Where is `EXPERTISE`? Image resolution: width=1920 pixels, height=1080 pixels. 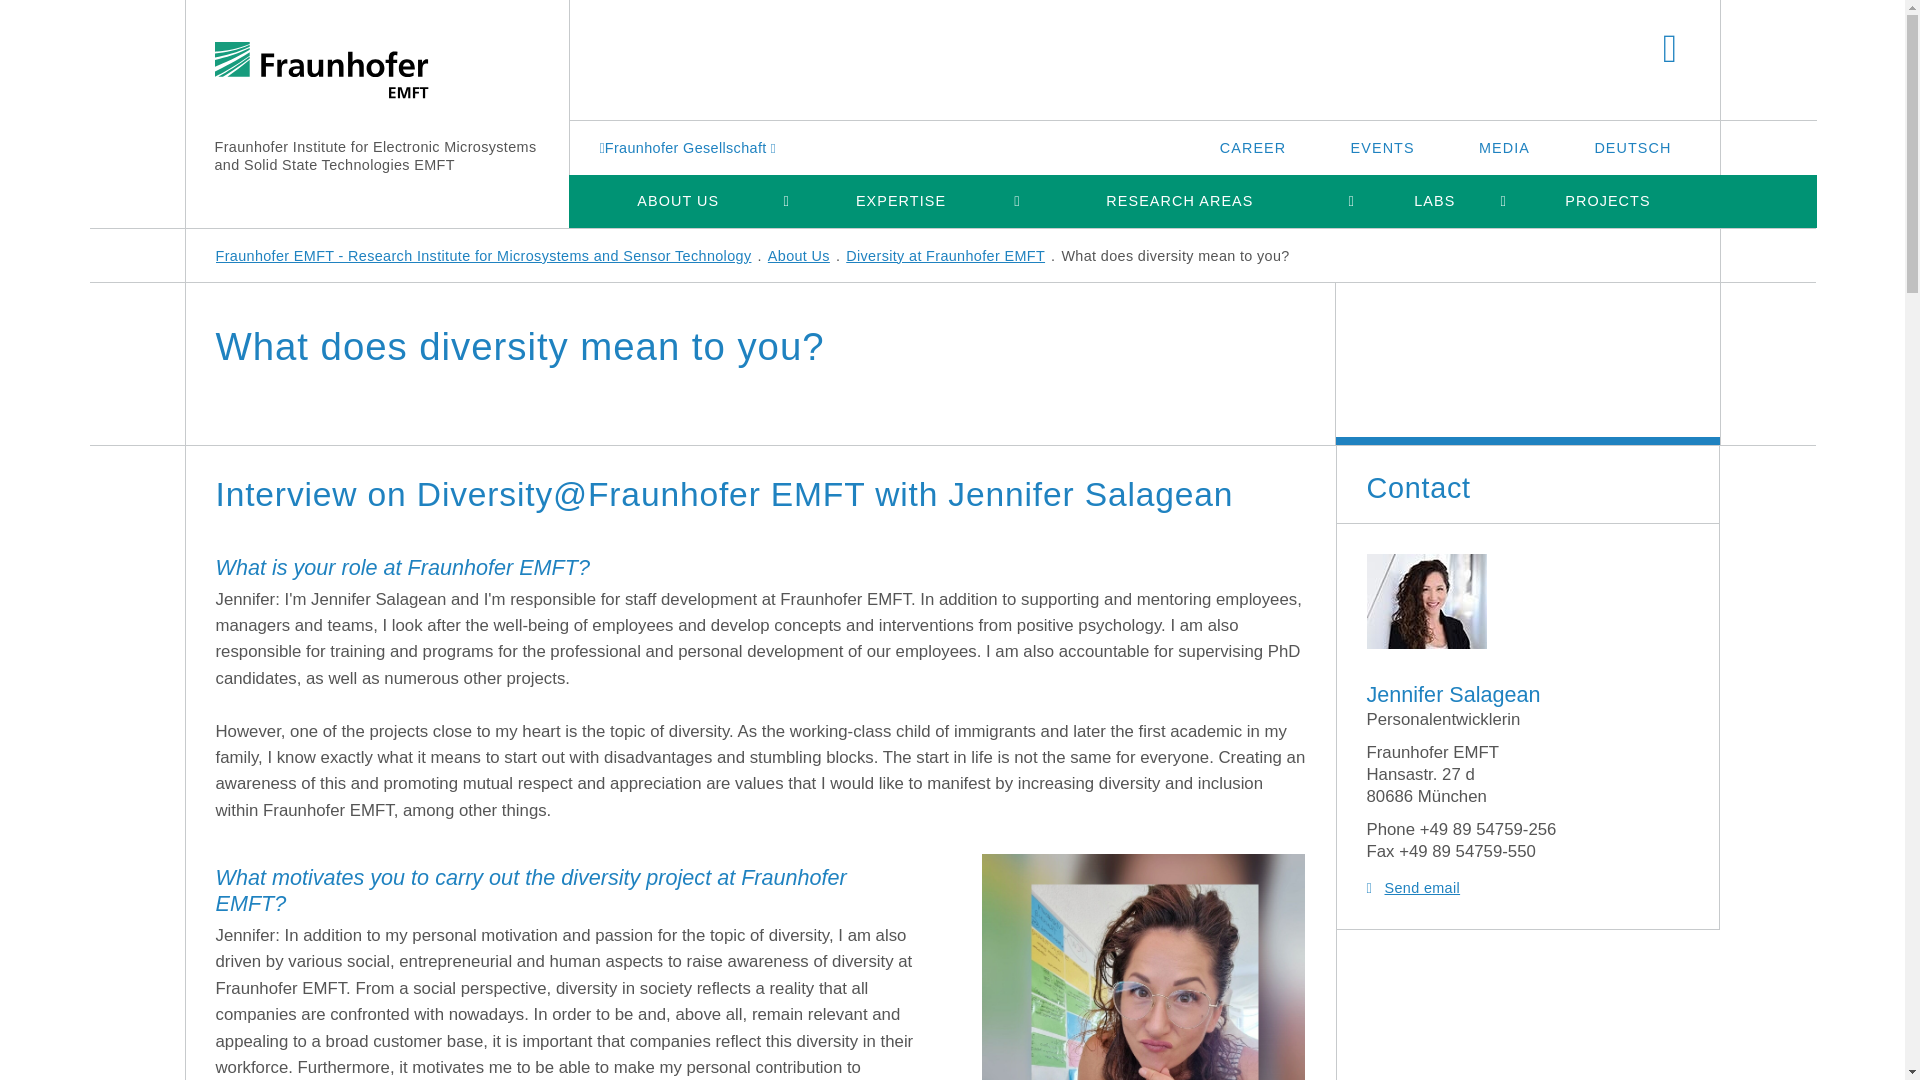 EXPERTISE is located at coordinates (900, 200).